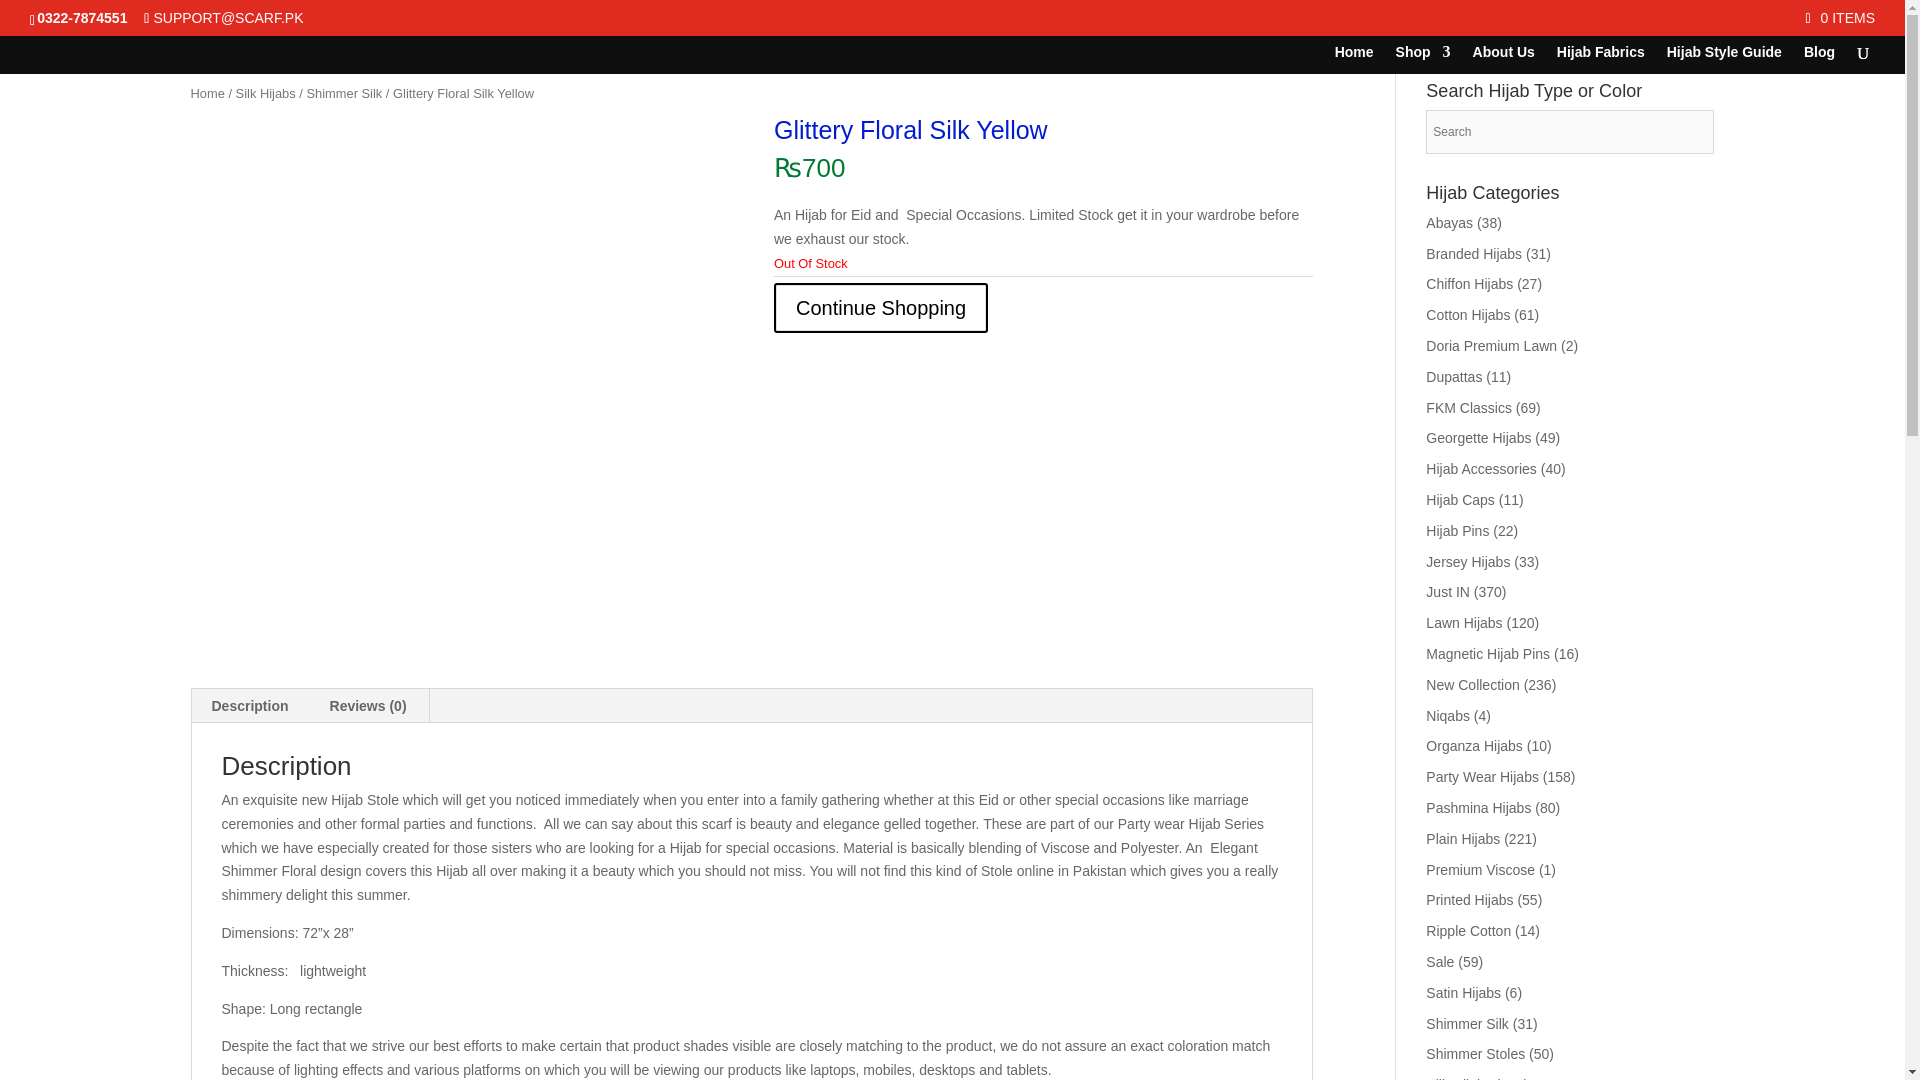 Image resolution: width=1920 pixels, height=1080 pixels. I want to click on Branded Hijabs, so click(1474, 254).